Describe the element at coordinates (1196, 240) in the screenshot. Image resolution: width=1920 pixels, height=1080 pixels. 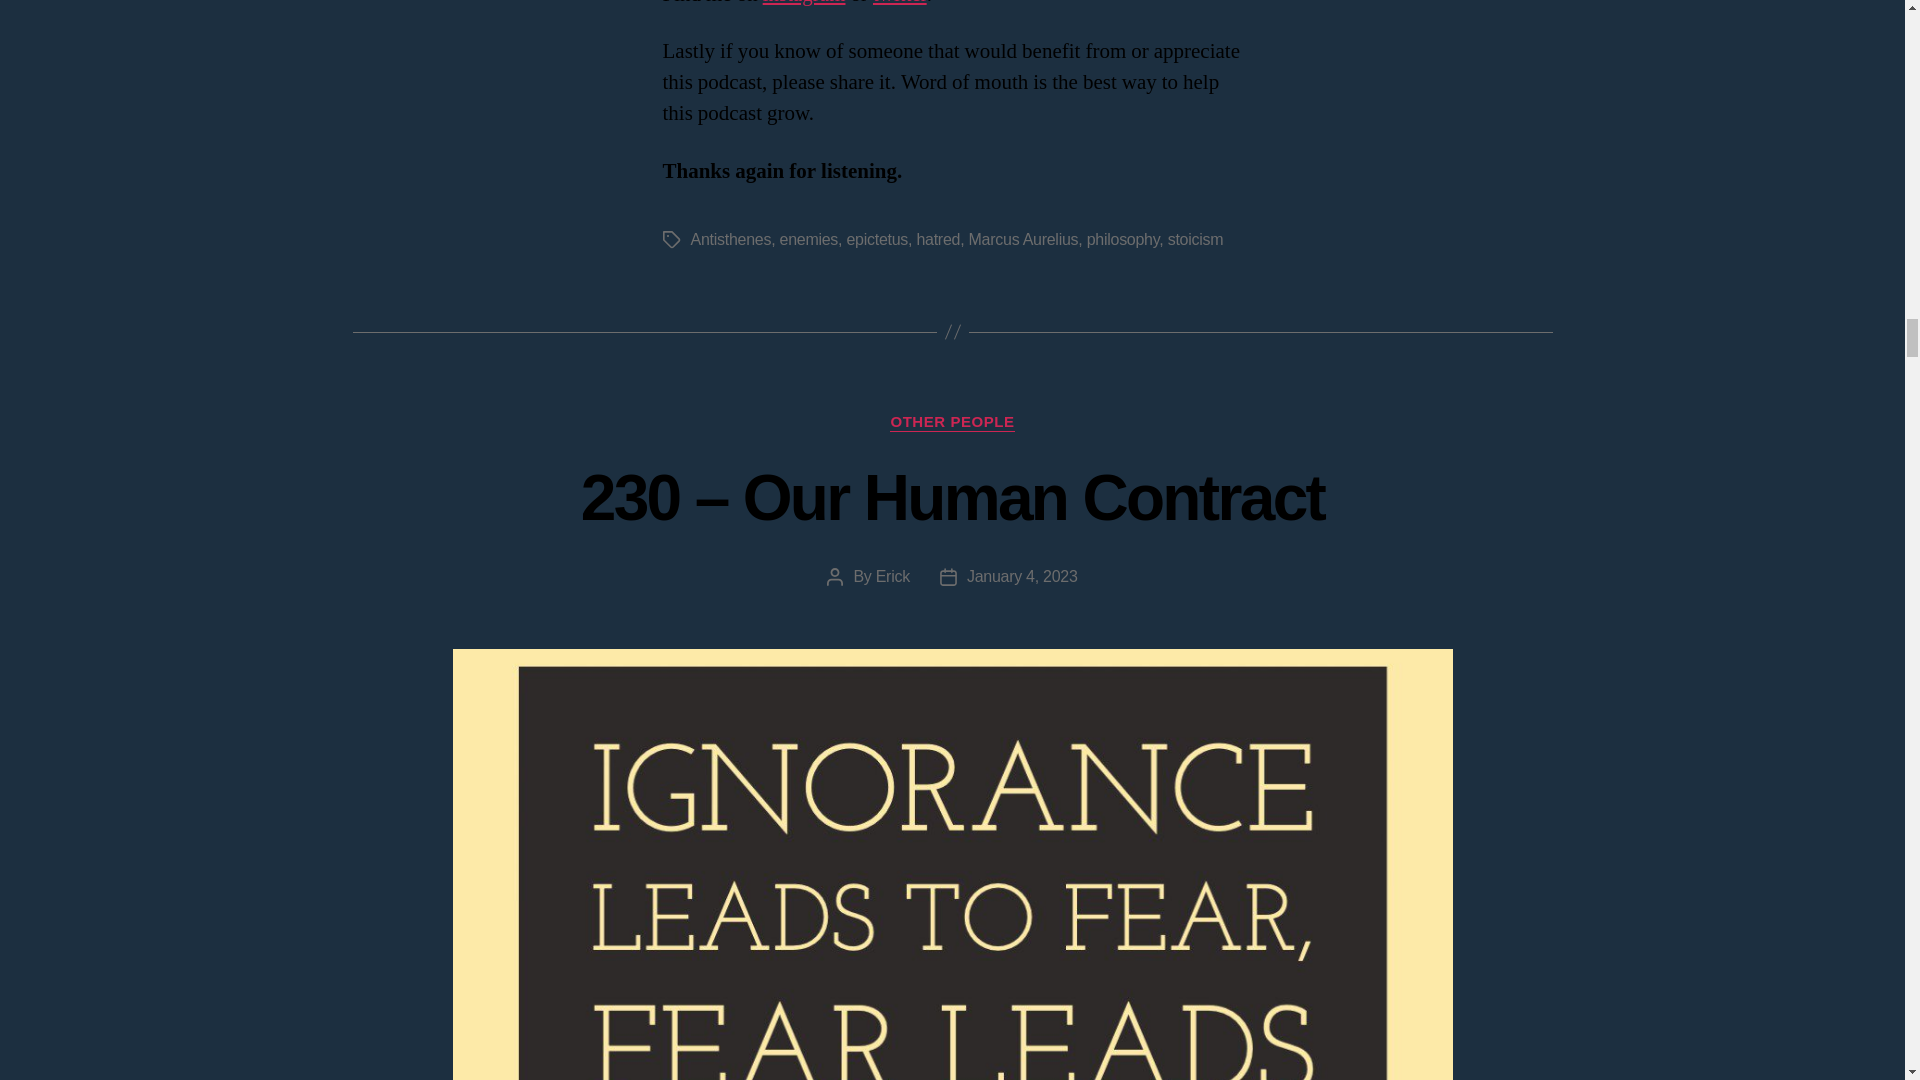
I see `stoicism` at that location.